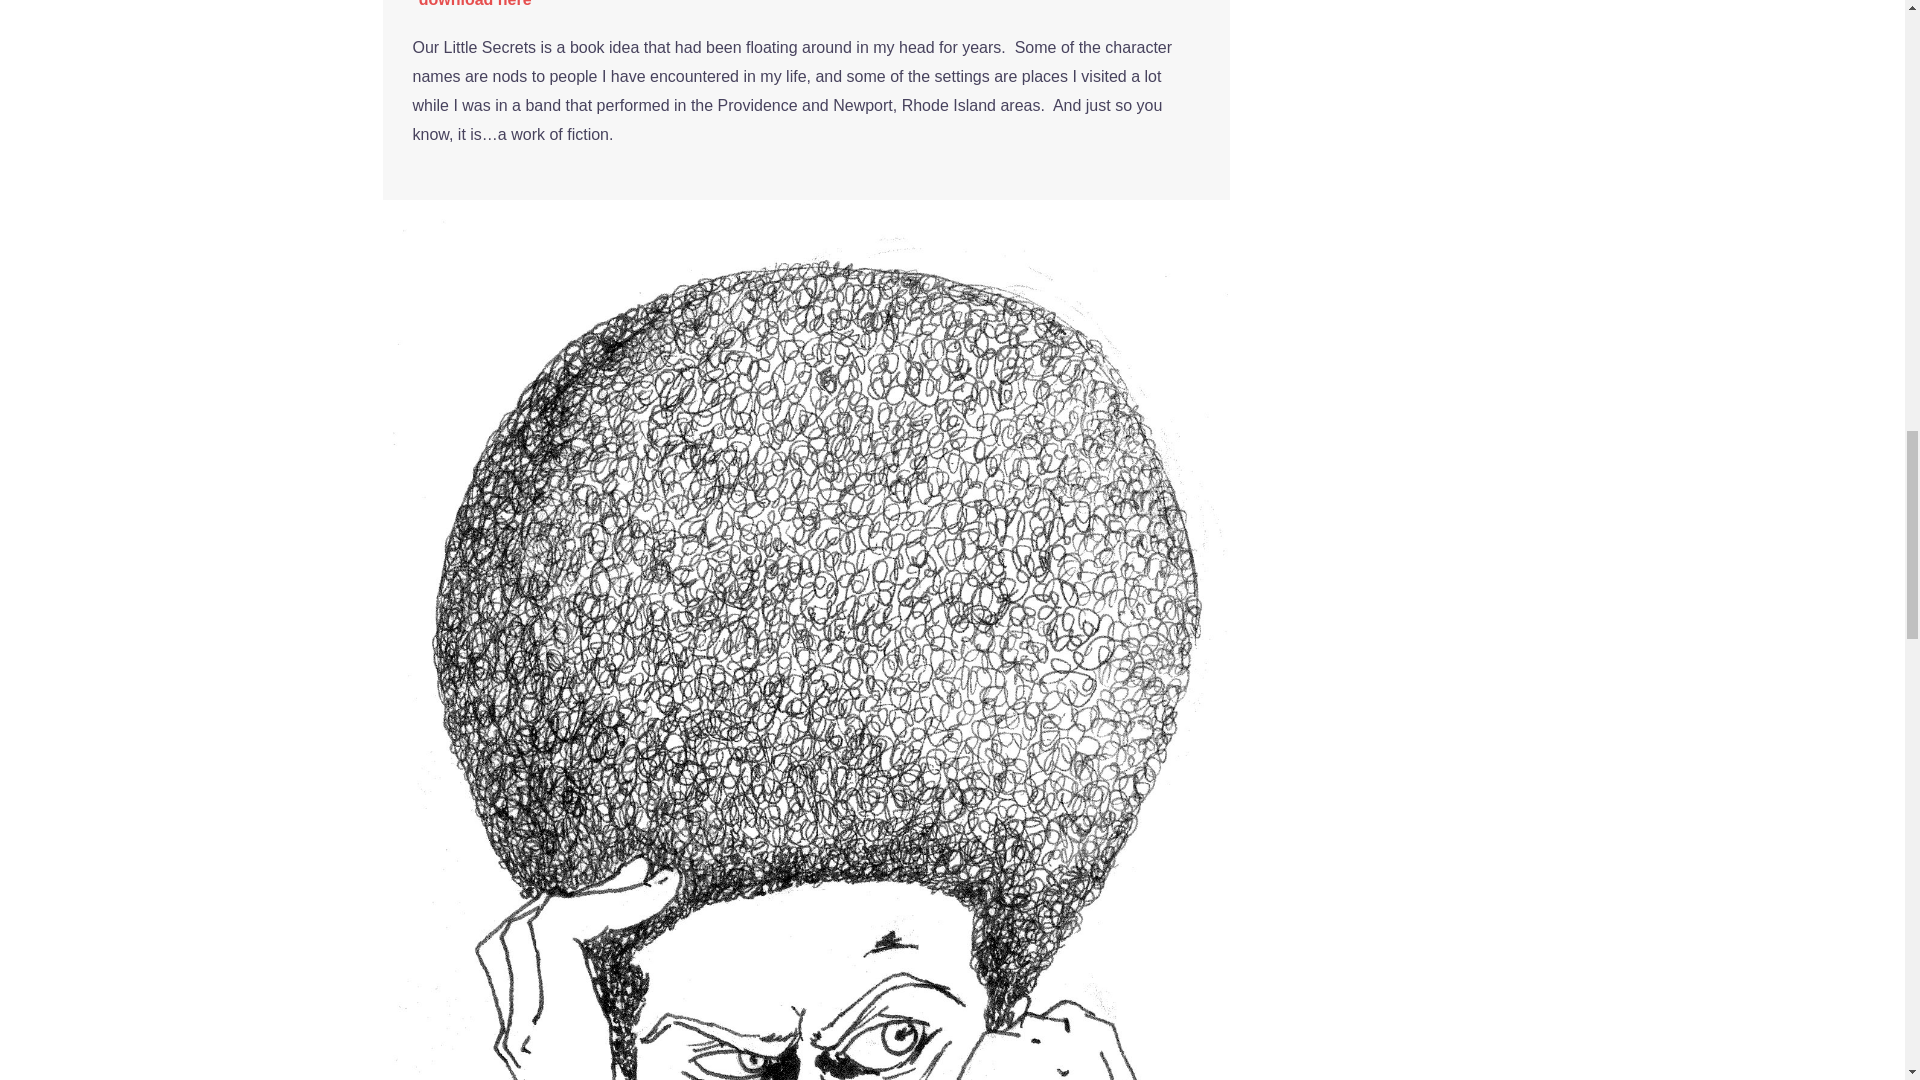 Image resolution: width=1920 pixels, height=1080 pixels. I want to click on SAD SONG, so click(806, 848).